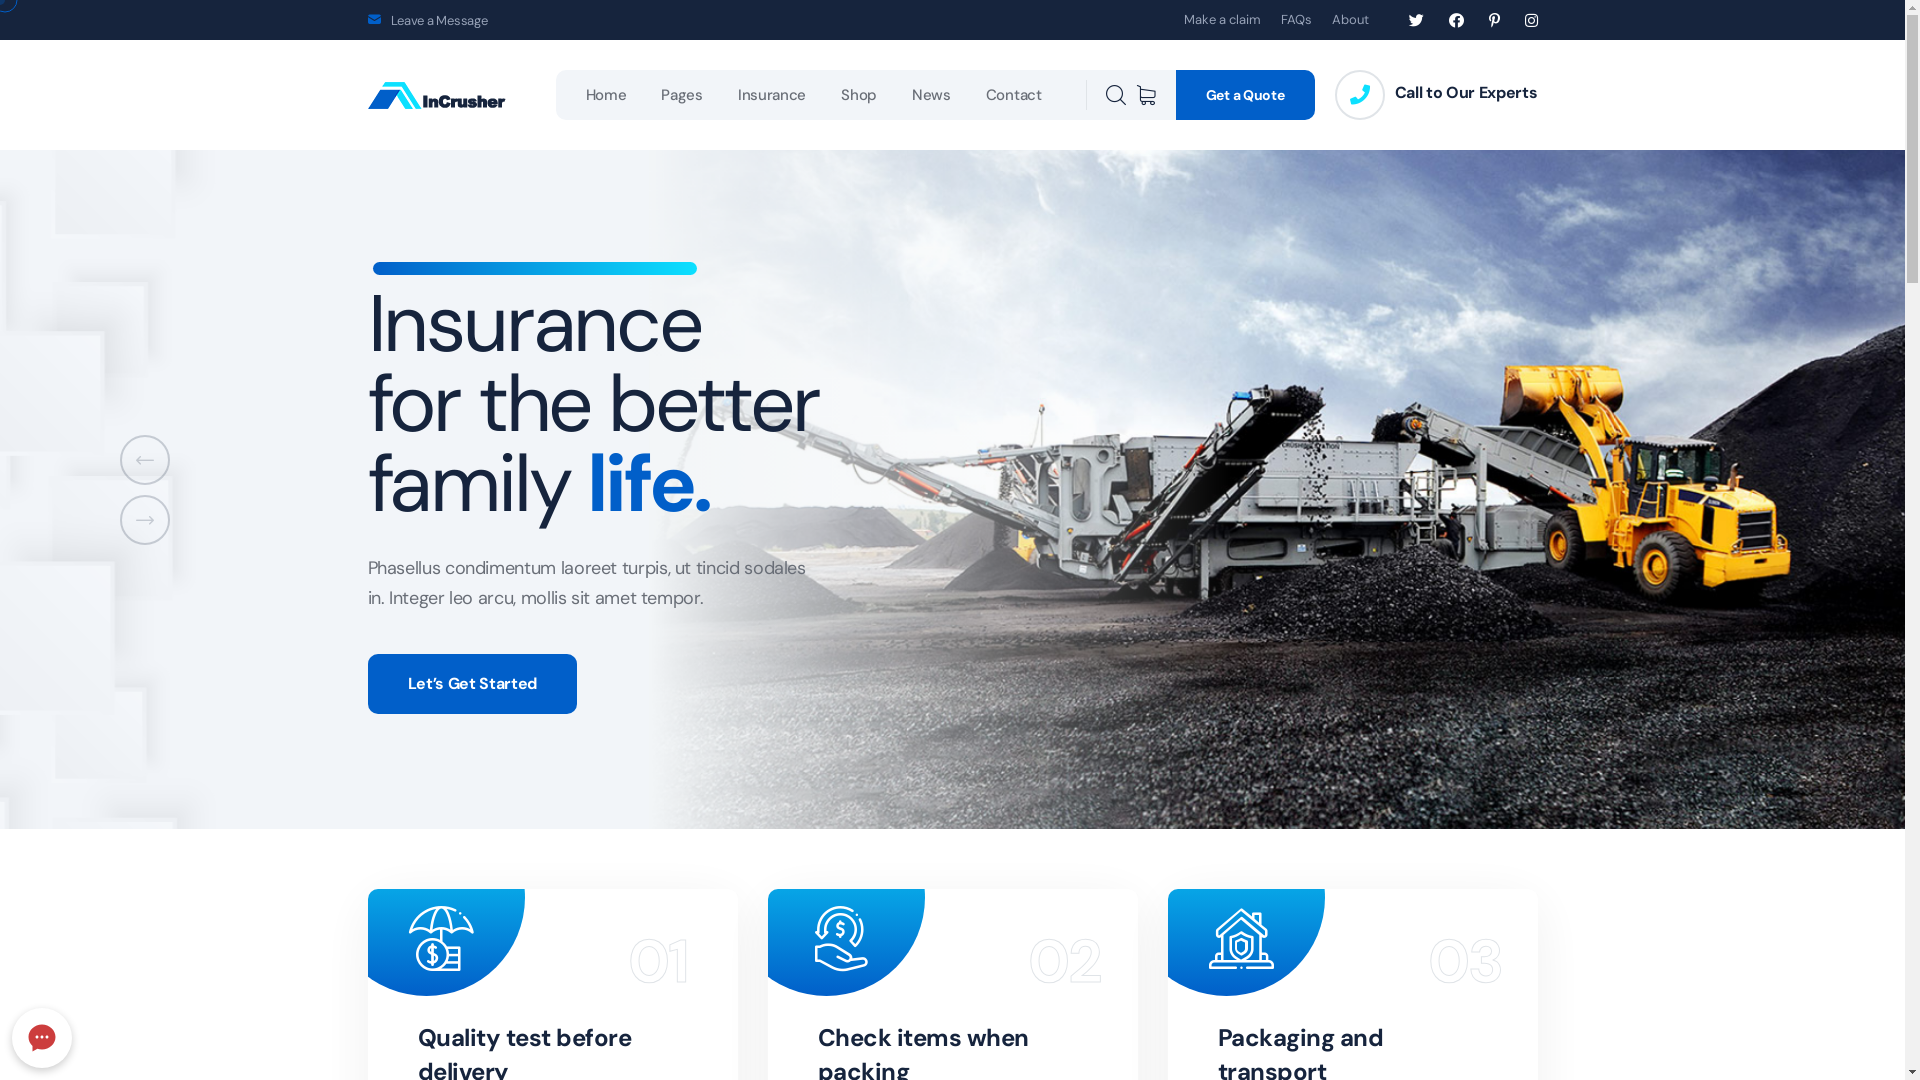 Image resolution: width=1920 pixels, height=1080 pixels. Describe the element at coordinates (1350, 20) in the screenshot. I see `About` at that location.